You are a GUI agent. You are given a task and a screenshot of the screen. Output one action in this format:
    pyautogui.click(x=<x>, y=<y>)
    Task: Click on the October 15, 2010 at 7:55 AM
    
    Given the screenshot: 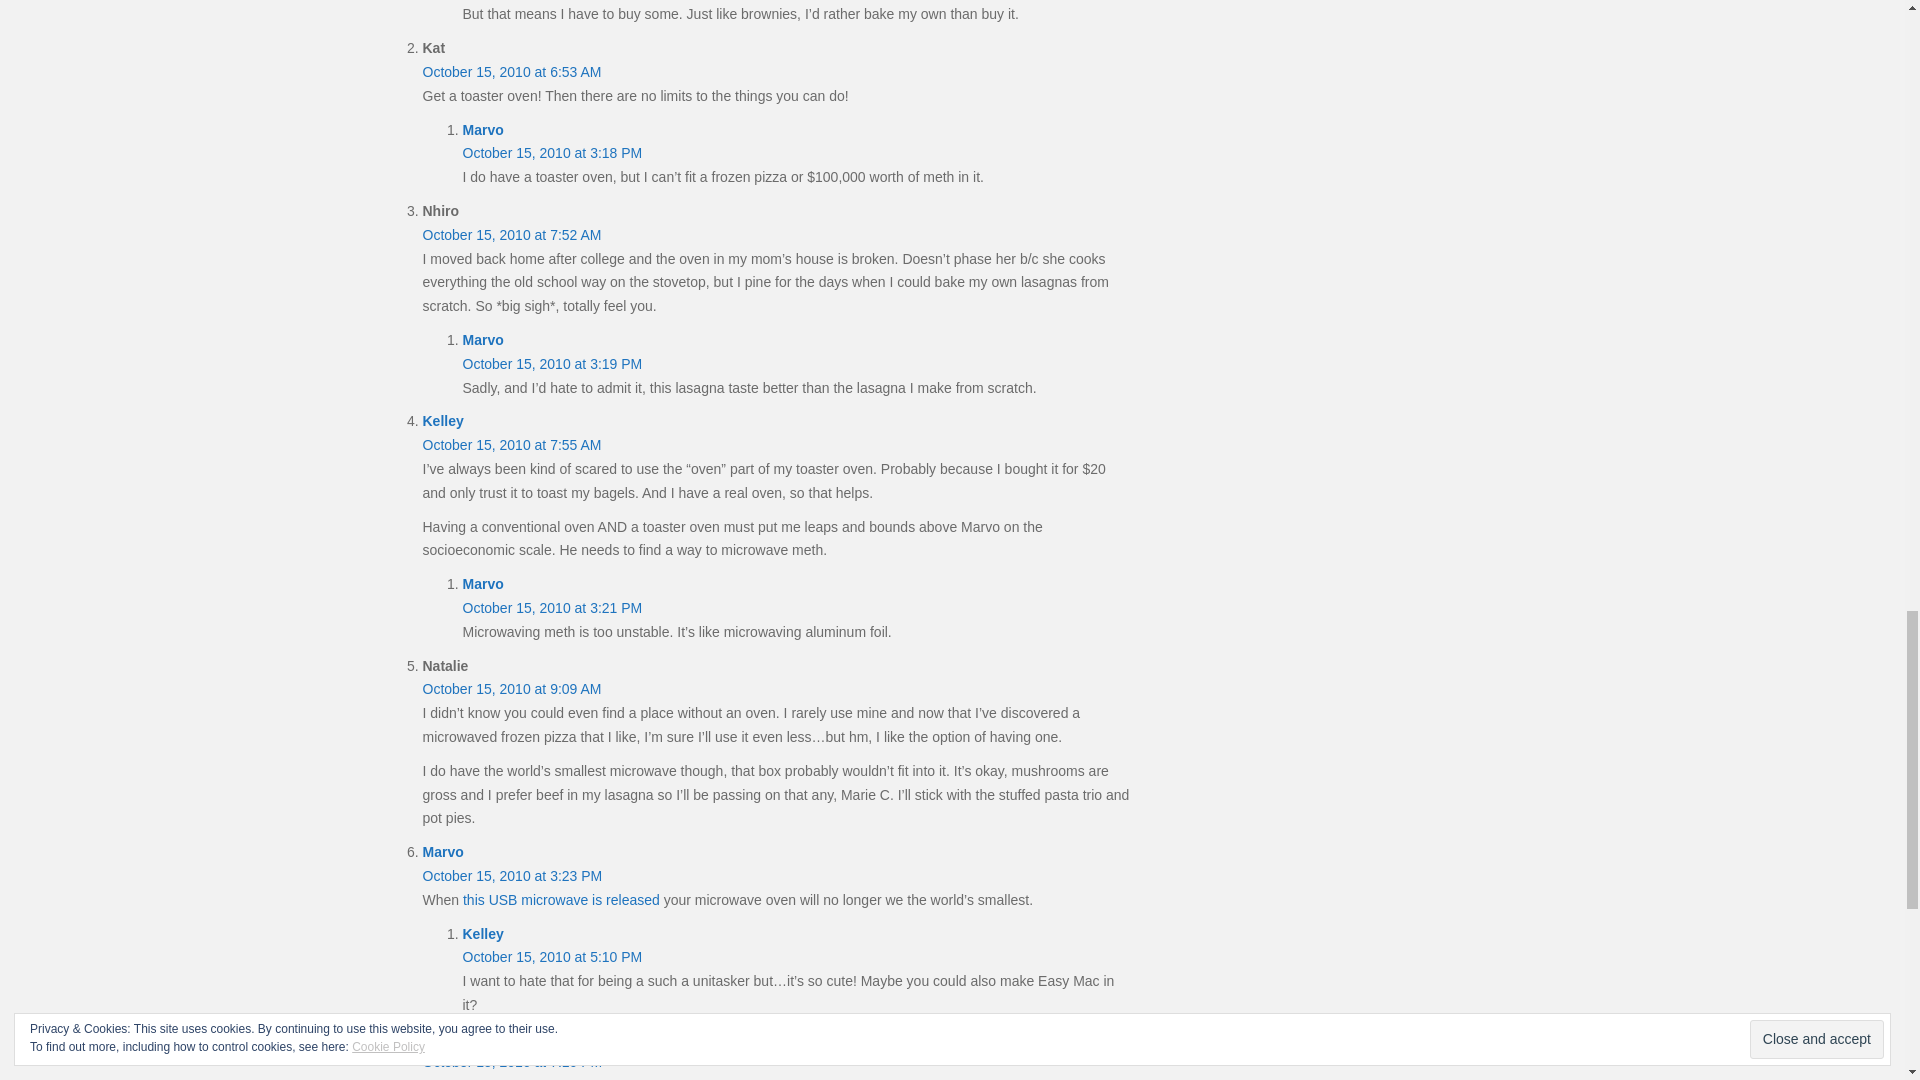 What is the action you would take?
    pyautogui.click(x=511, y=444)
    